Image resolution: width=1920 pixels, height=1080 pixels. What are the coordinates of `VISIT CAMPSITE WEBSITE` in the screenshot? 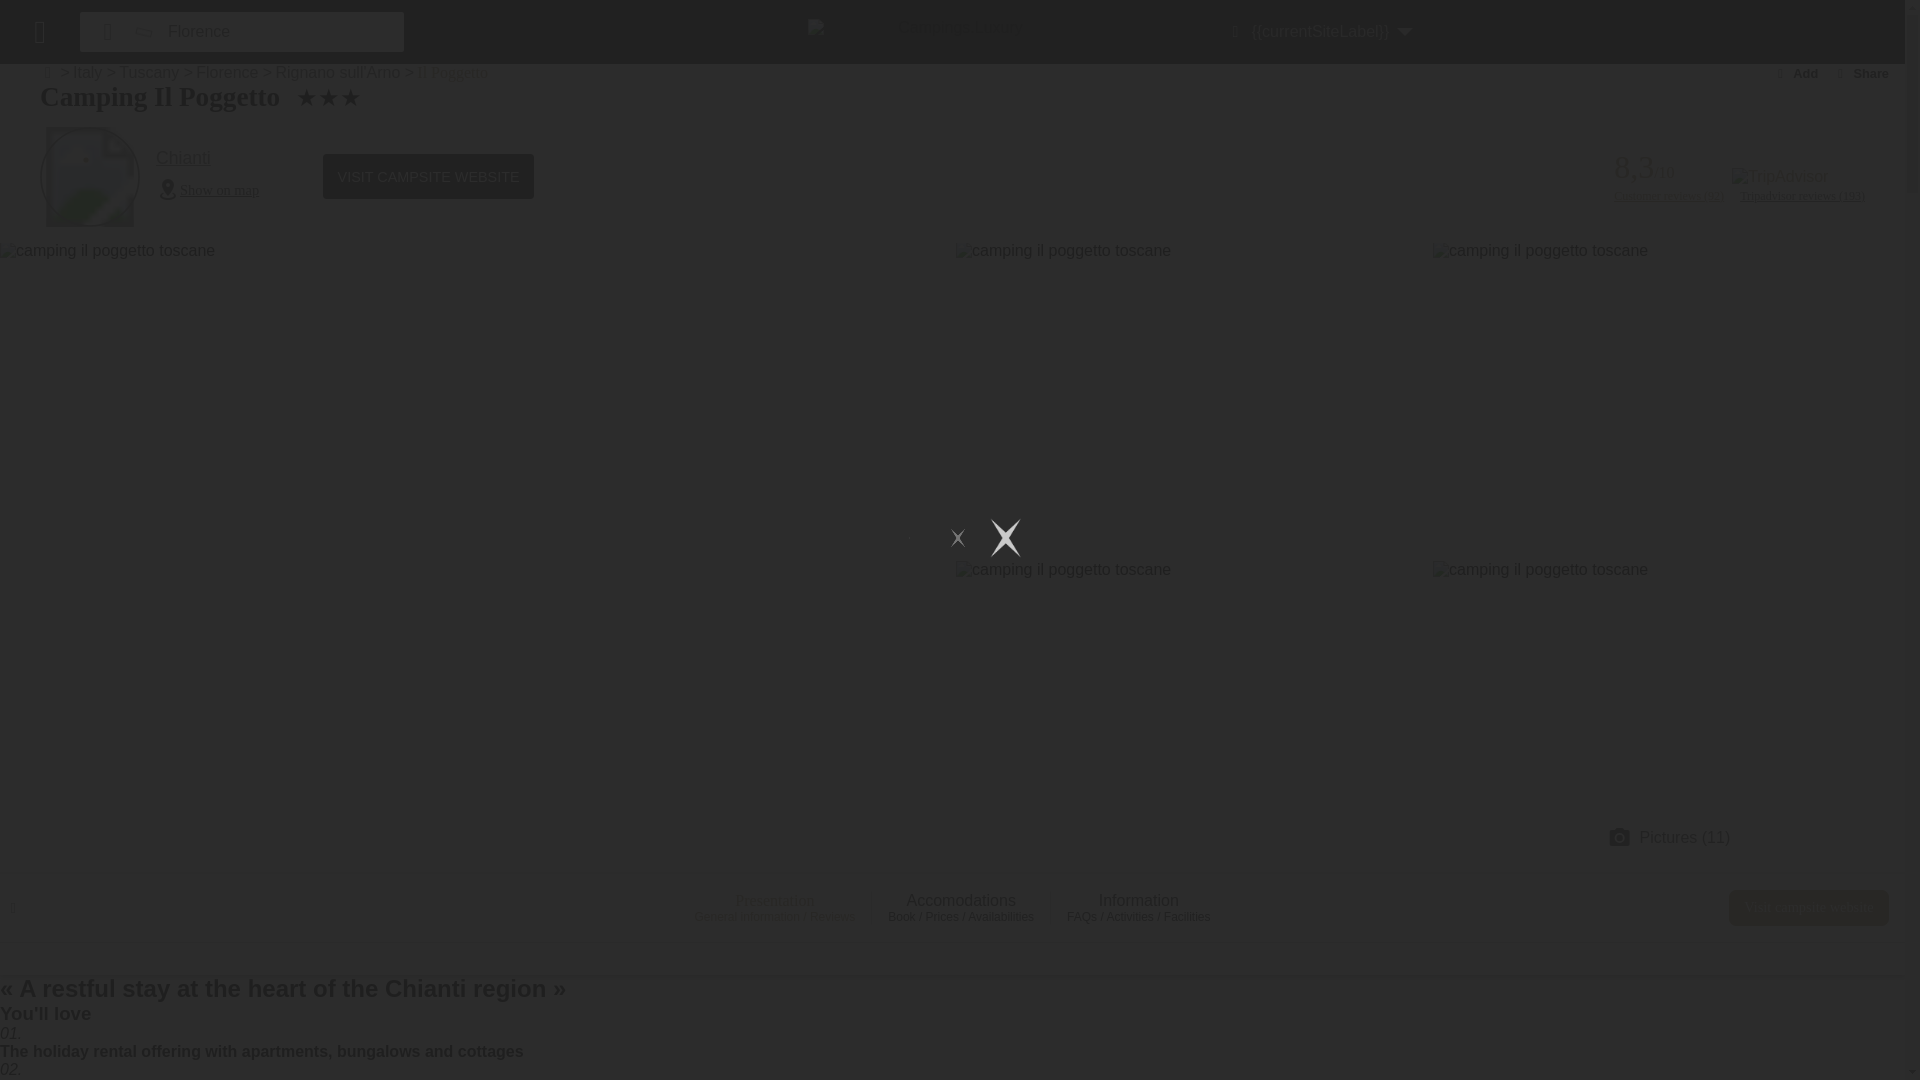 It's located at (428, 176).